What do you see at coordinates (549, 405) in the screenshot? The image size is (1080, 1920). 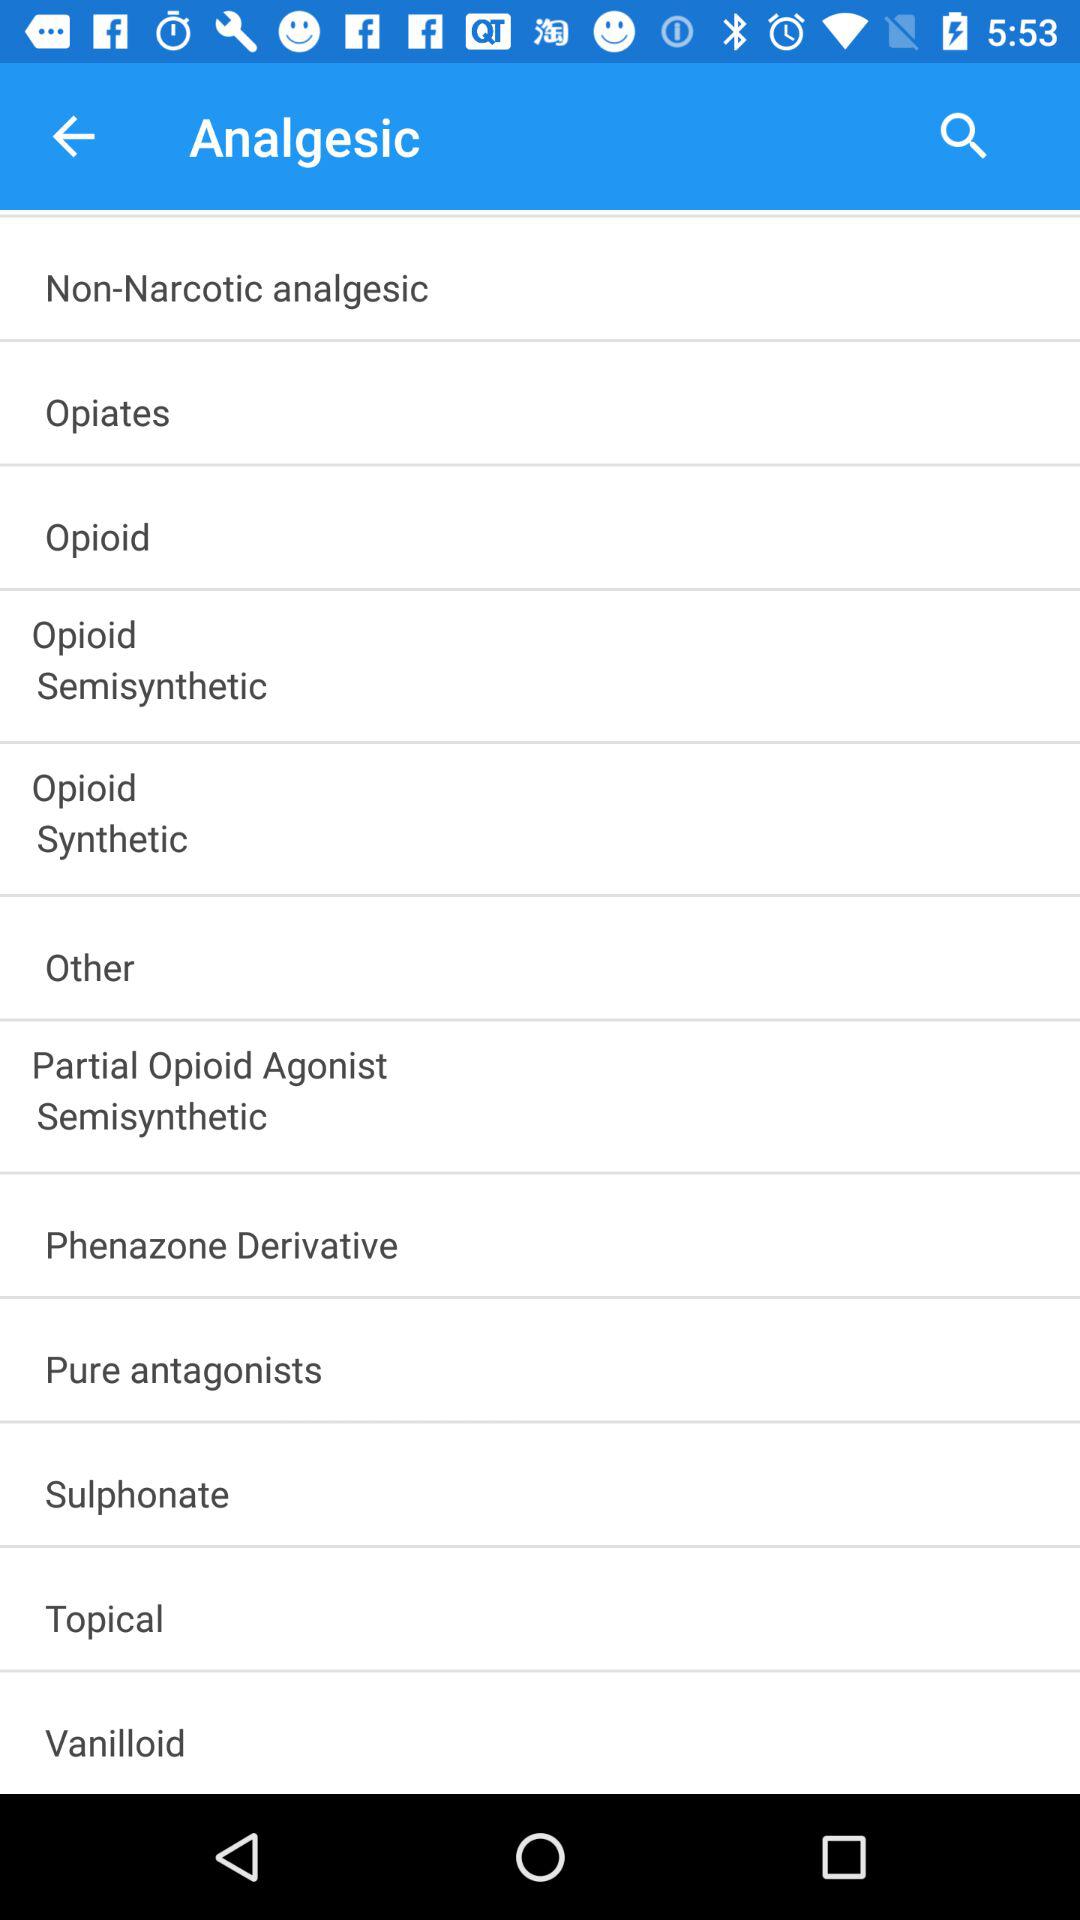 I see `select item above the opioid` at bounding box center [549, 405].